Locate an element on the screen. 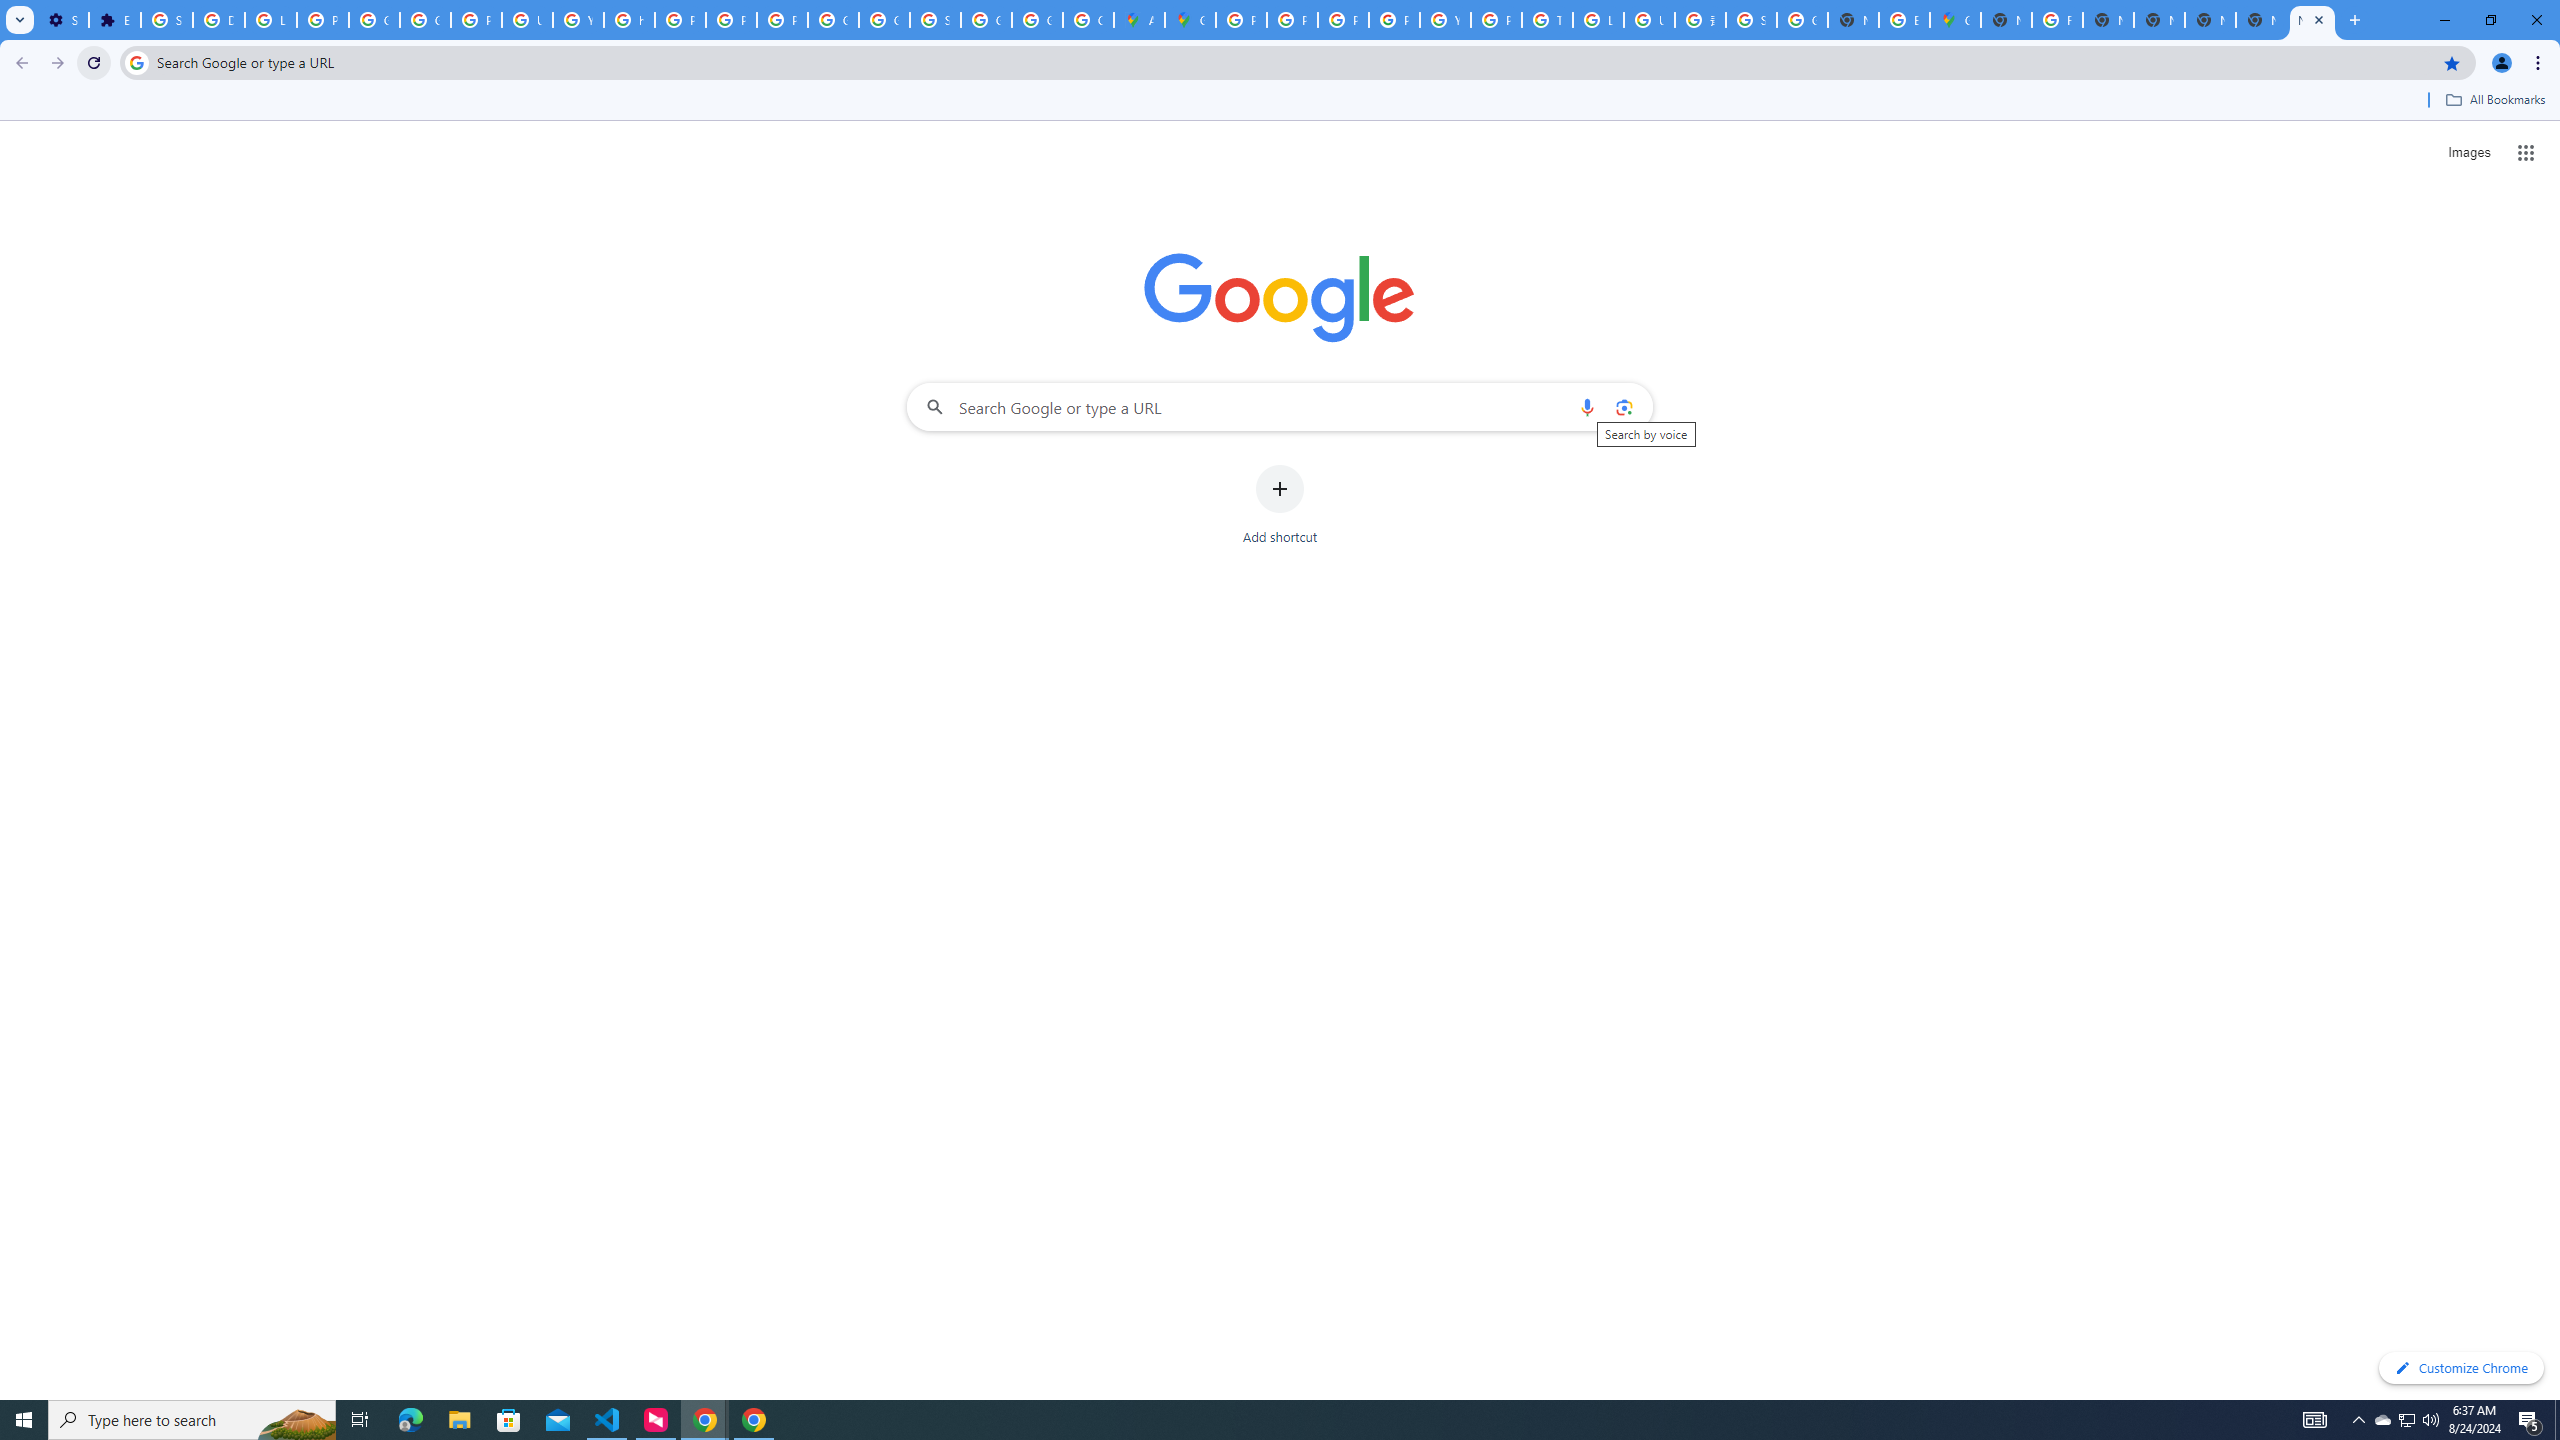  Create your Google Account is located at coordinates (1088, 20).